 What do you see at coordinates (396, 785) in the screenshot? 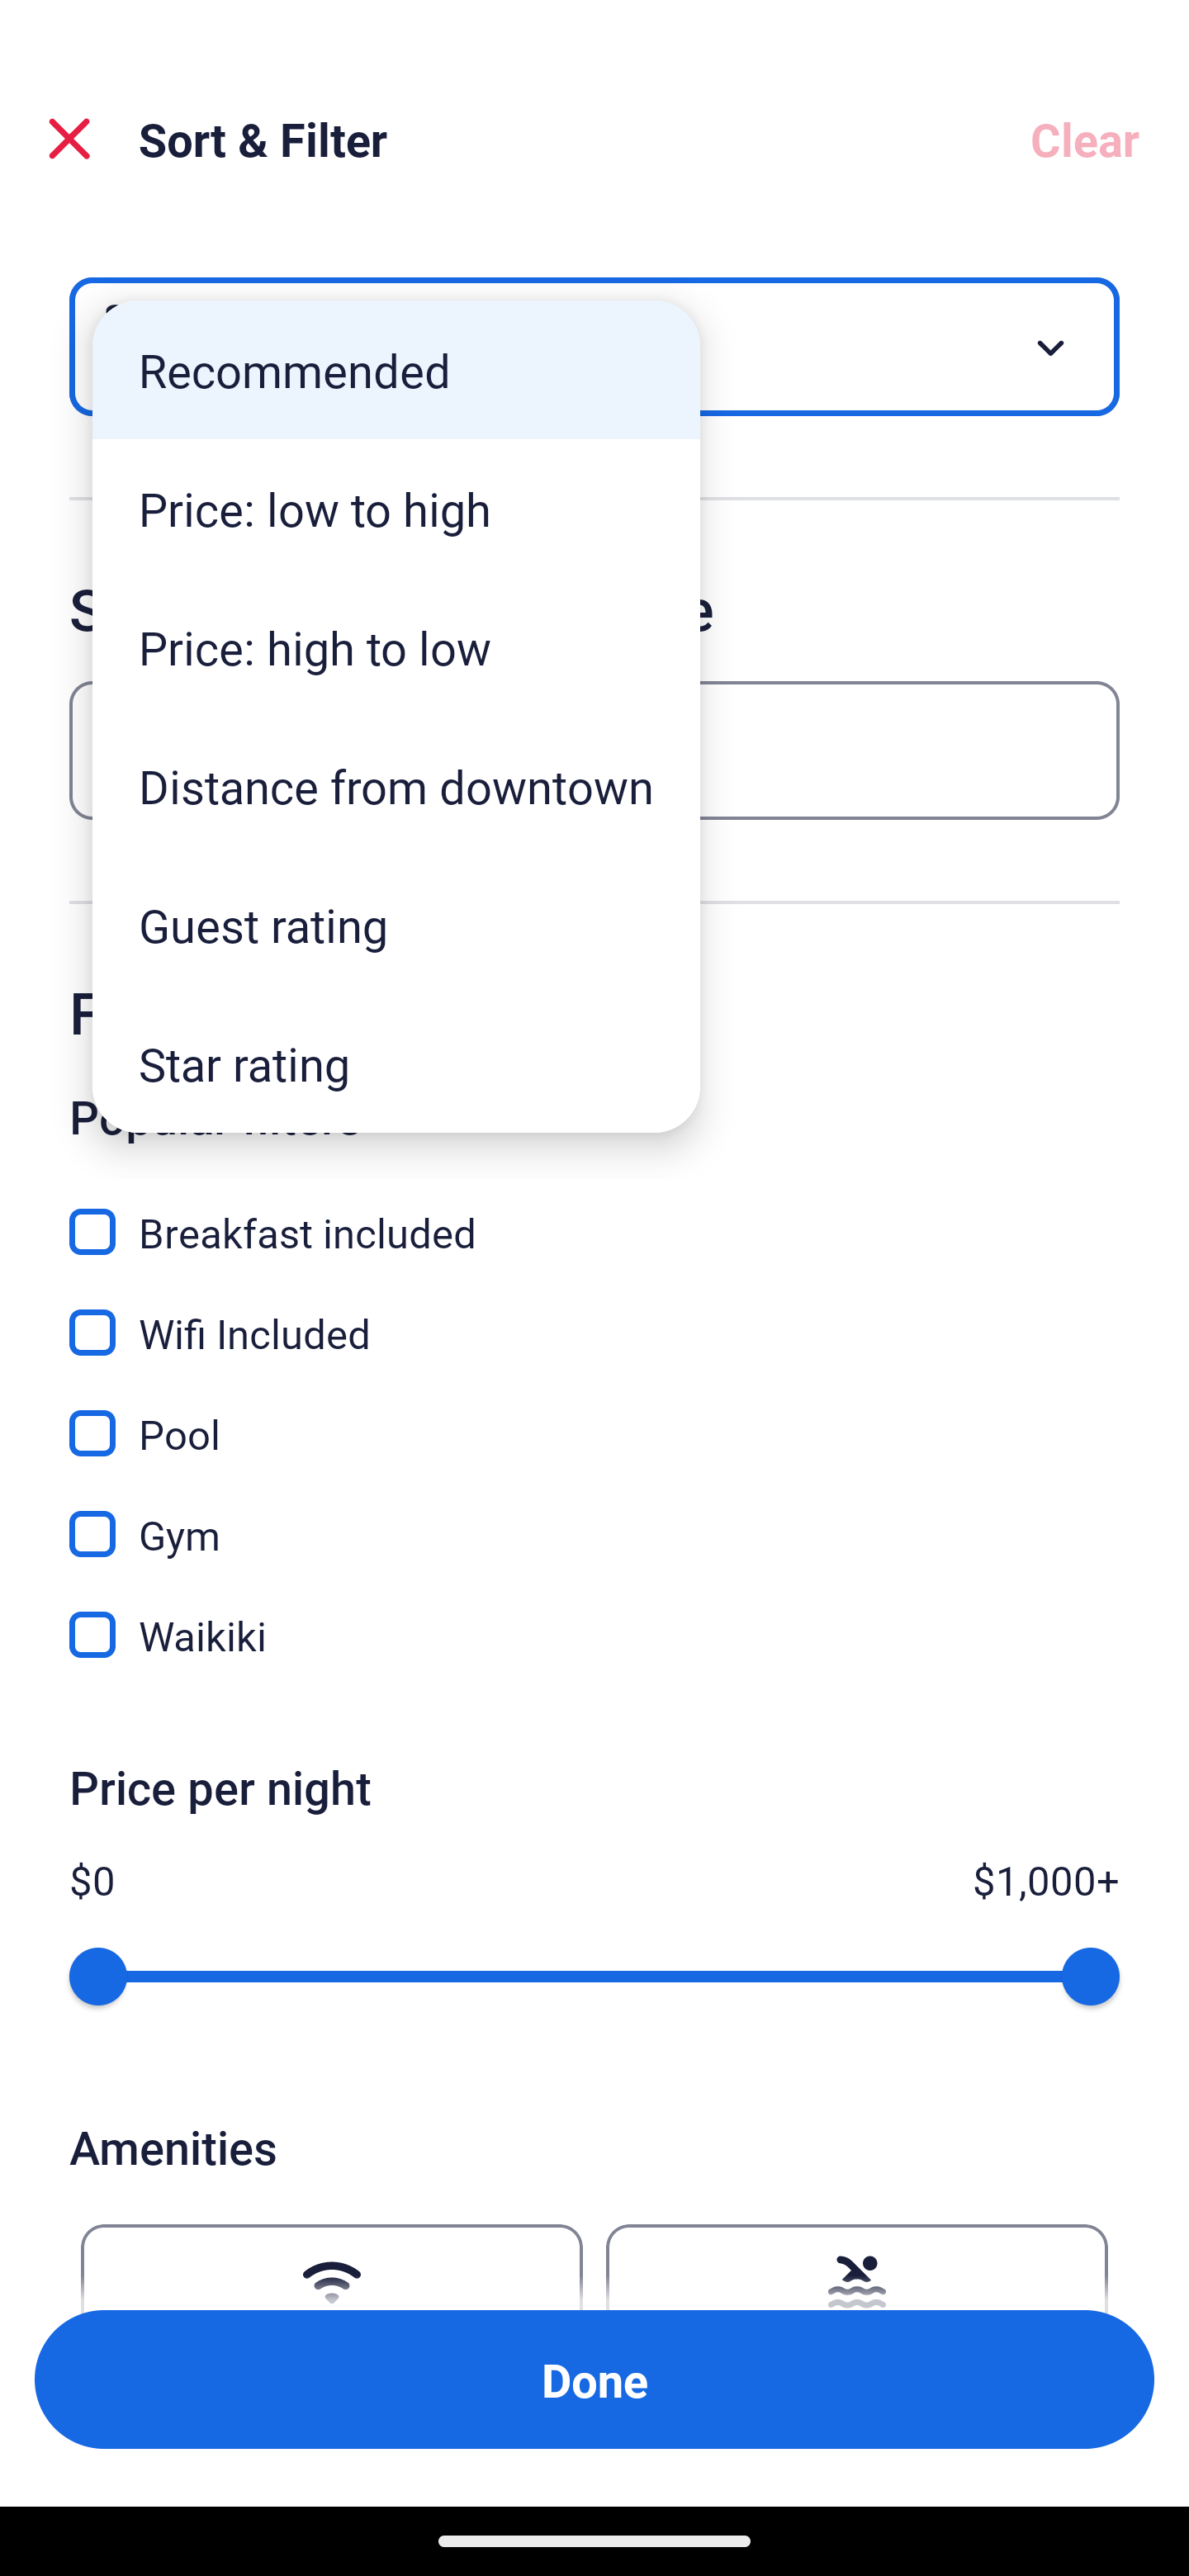
I see `Distance from downtown` at bounding box center [396, 785].